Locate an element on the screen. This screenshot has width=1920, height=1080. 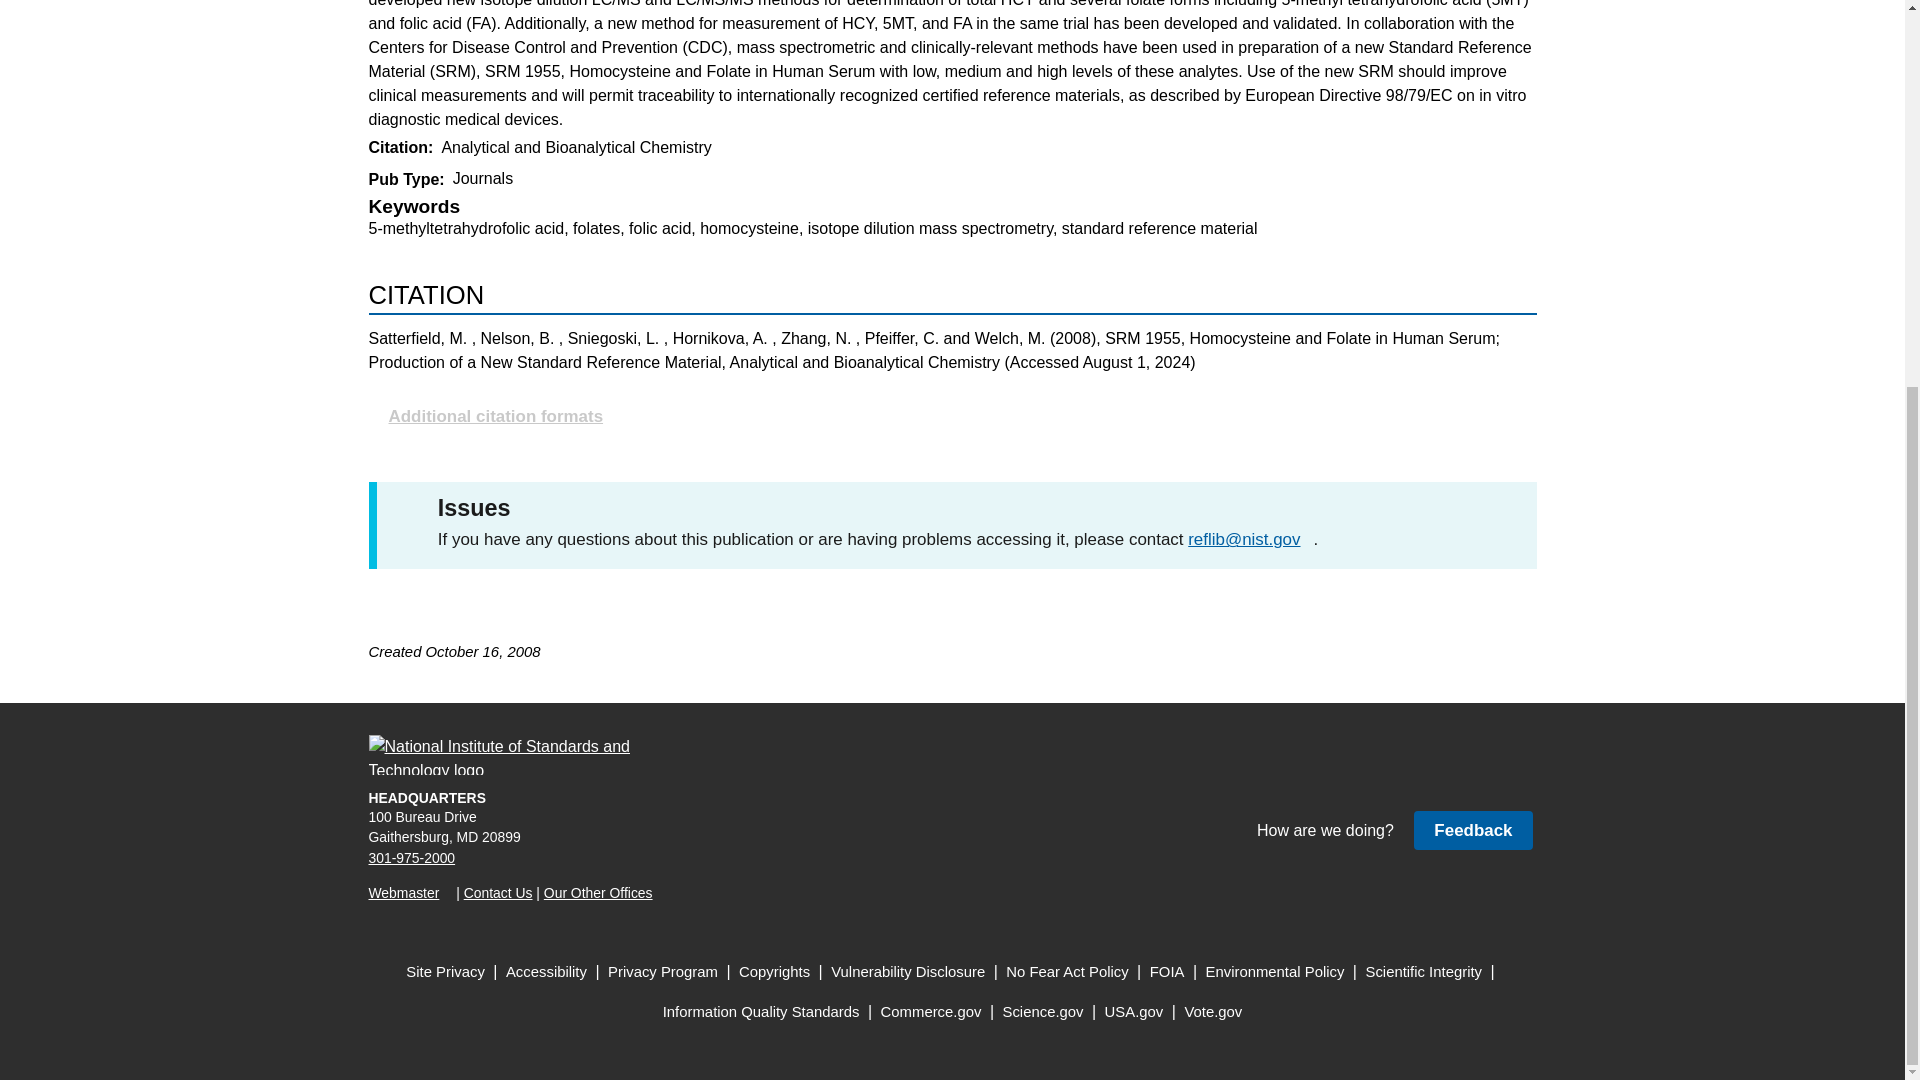
Contact Us is located at coordinates (498, 892).